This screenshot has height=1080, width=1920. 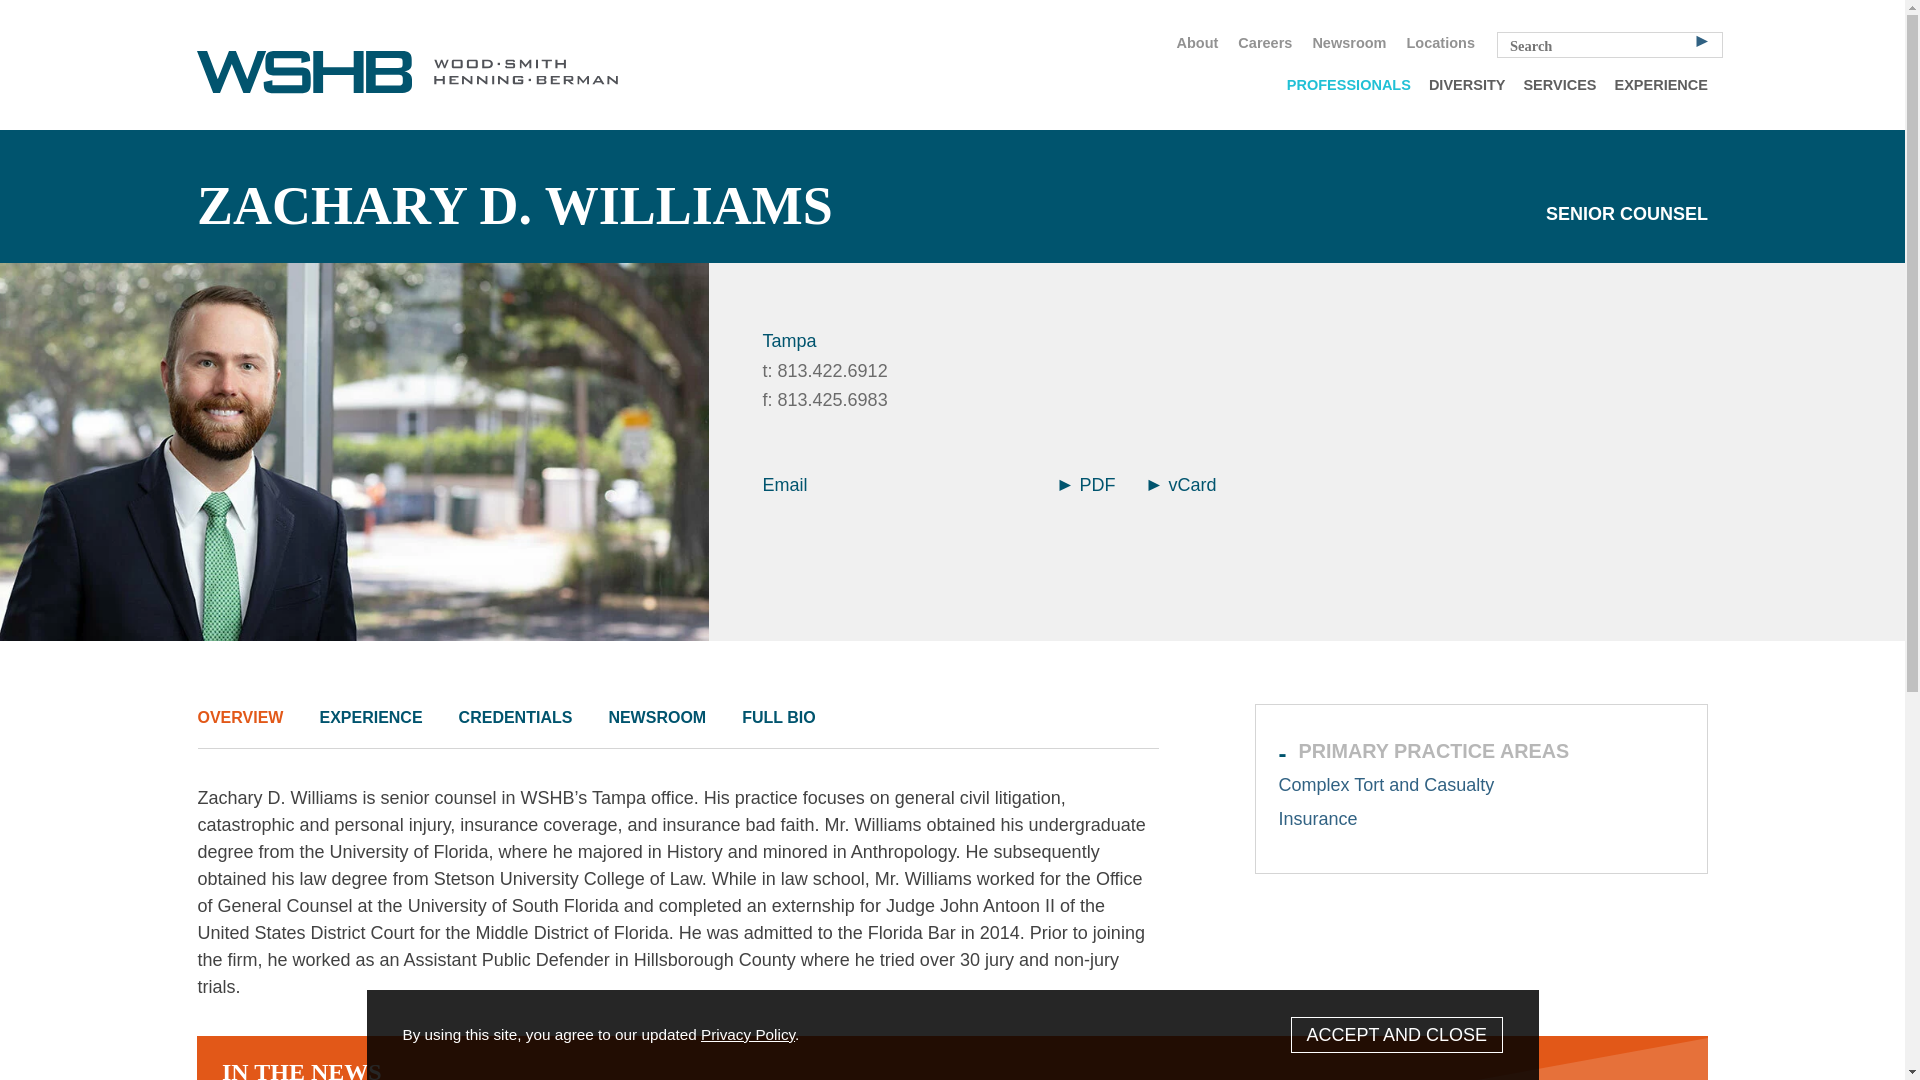 I want to click on Arrow Icon, so click(x=1702, y=40).